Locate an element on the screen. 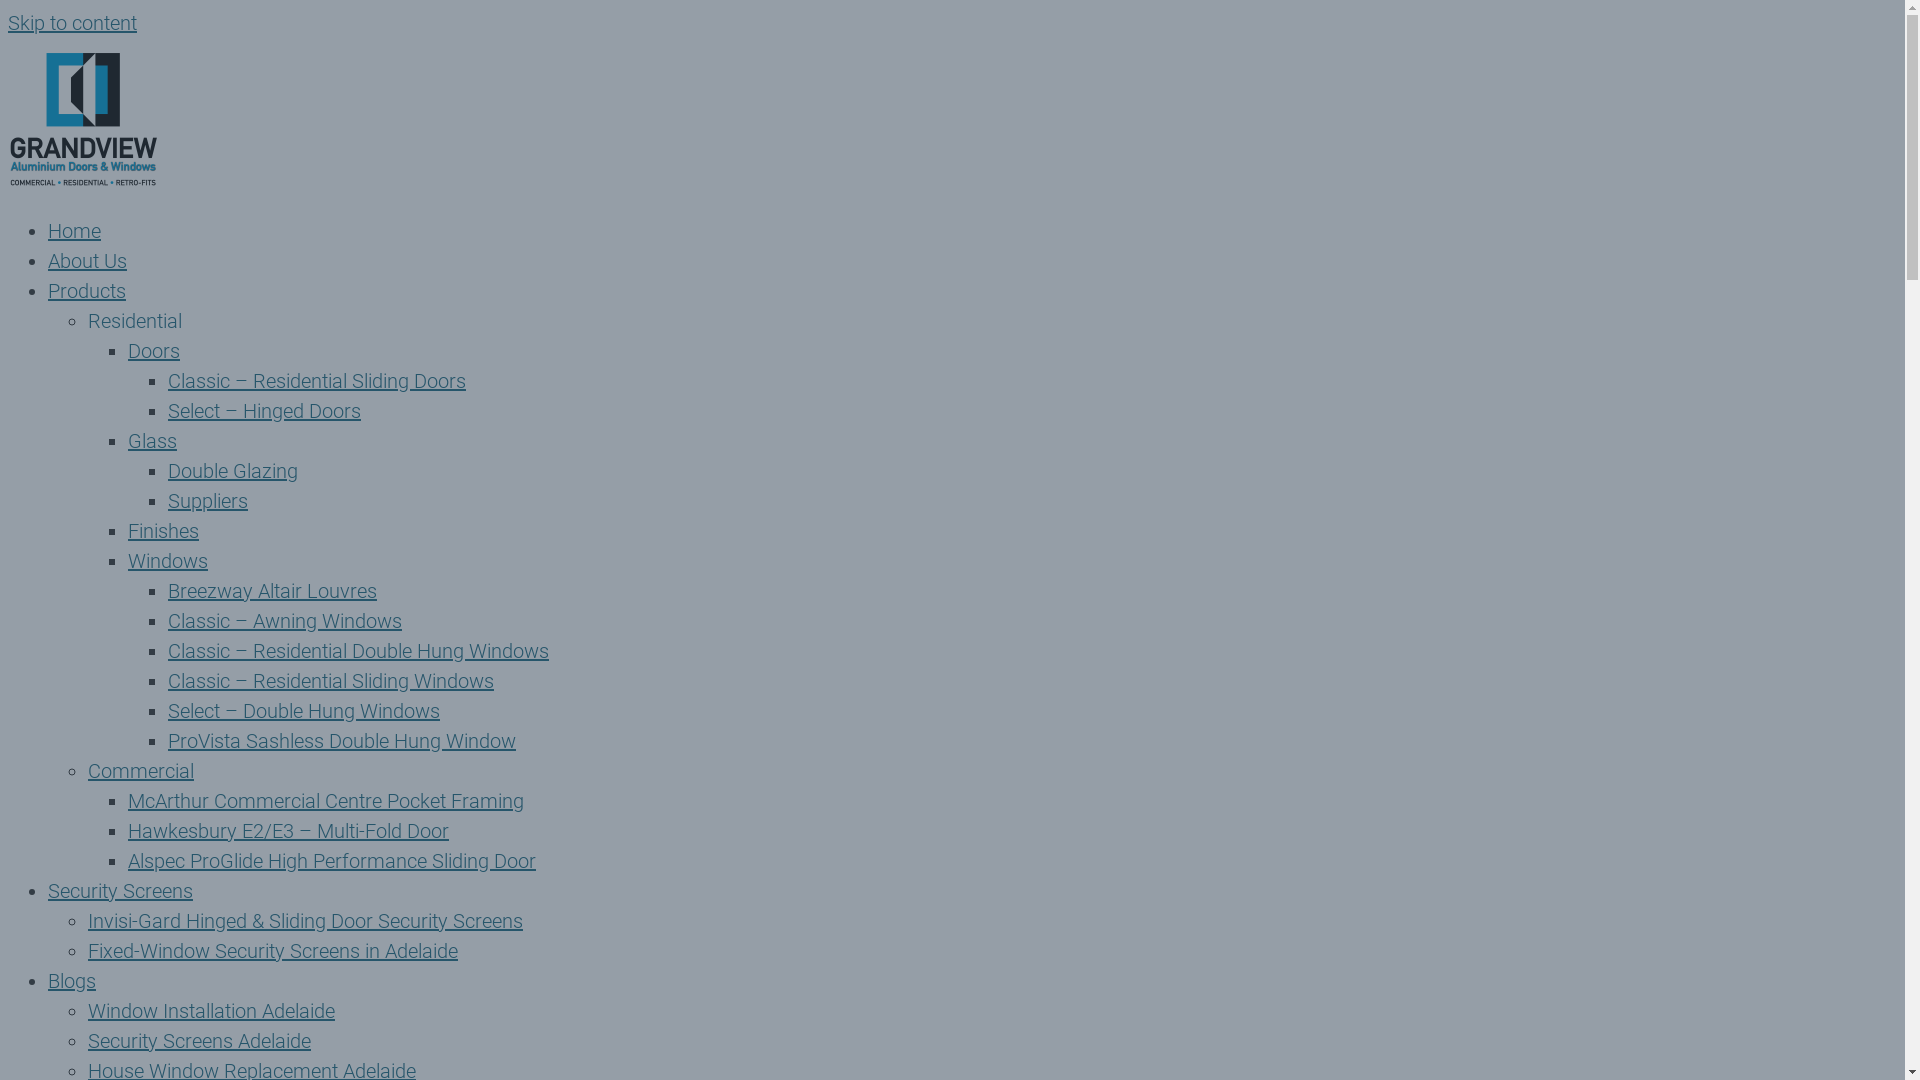 The image size is (1920, 1080). Residential is located at coordinates (135, 321).